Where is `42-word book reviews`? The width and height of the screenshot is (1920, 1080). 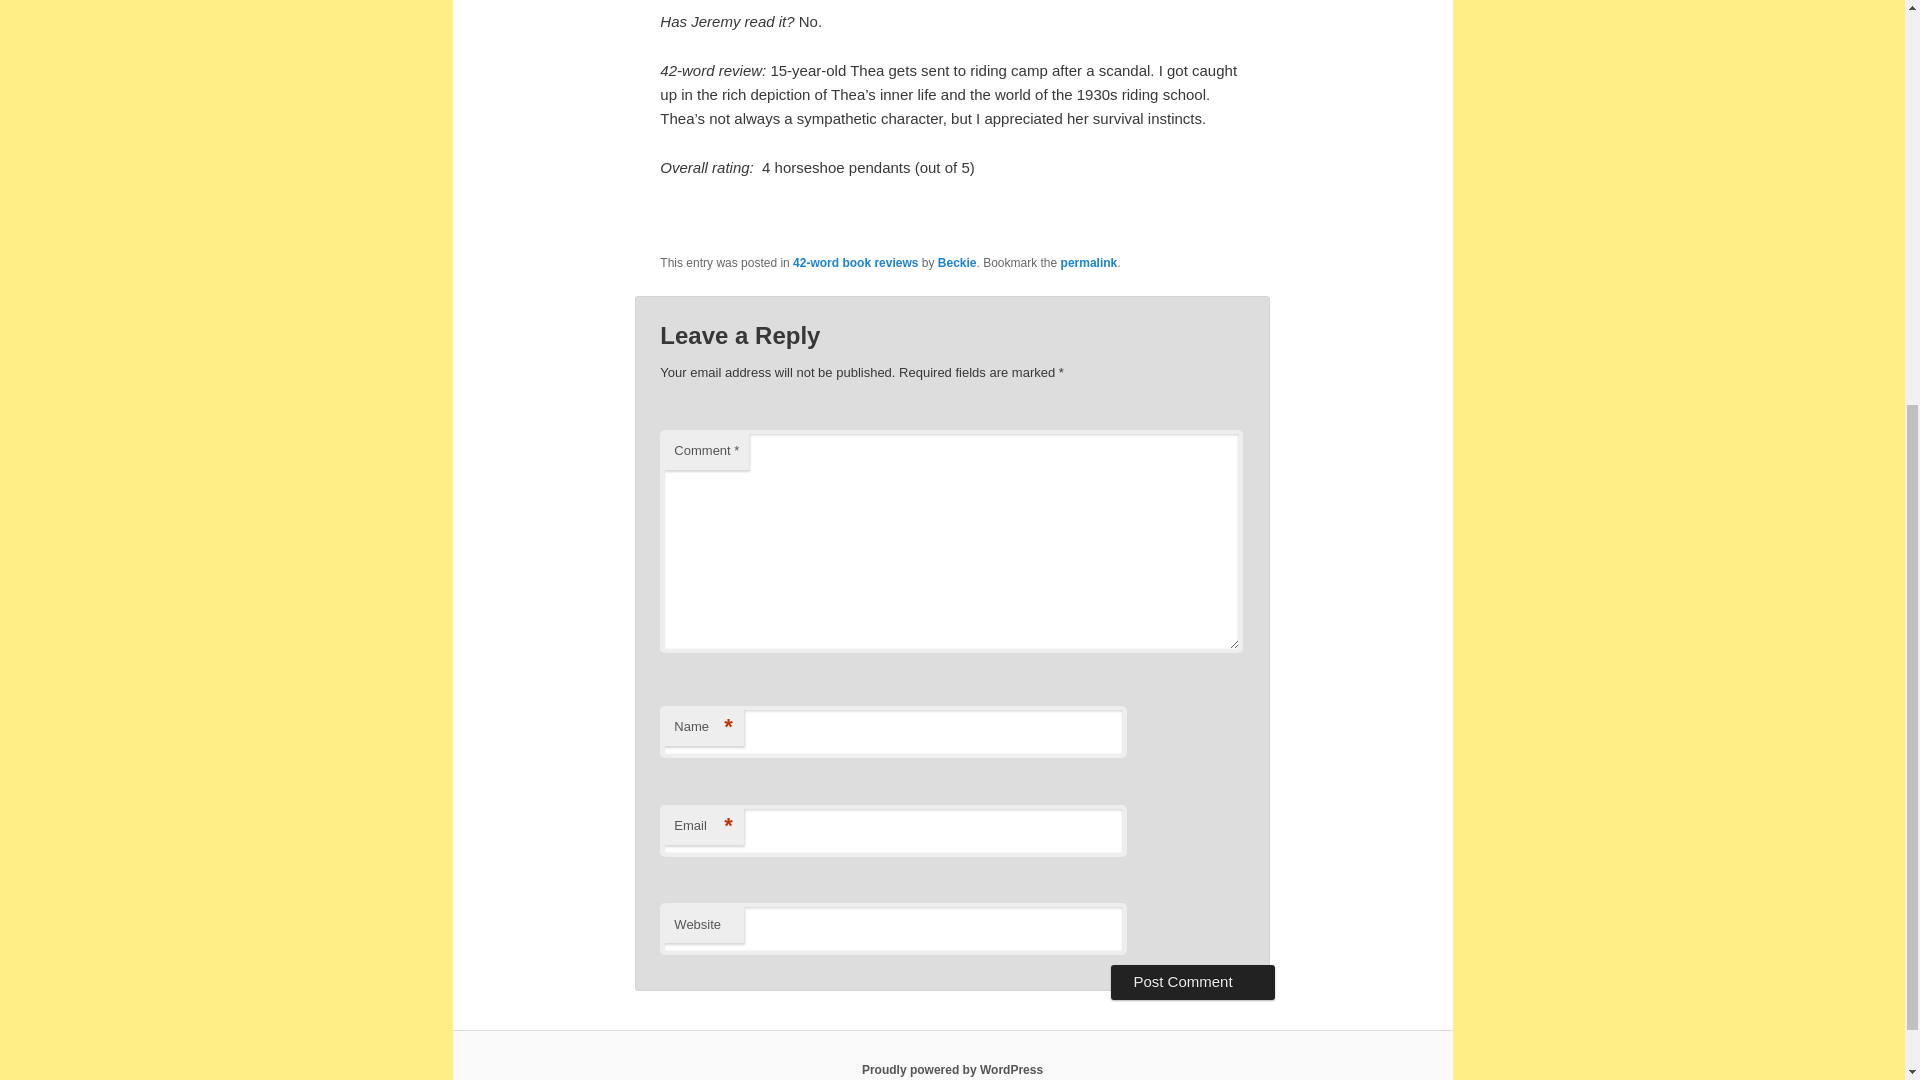
42-word book reviews is located at coordinates (854, 261).